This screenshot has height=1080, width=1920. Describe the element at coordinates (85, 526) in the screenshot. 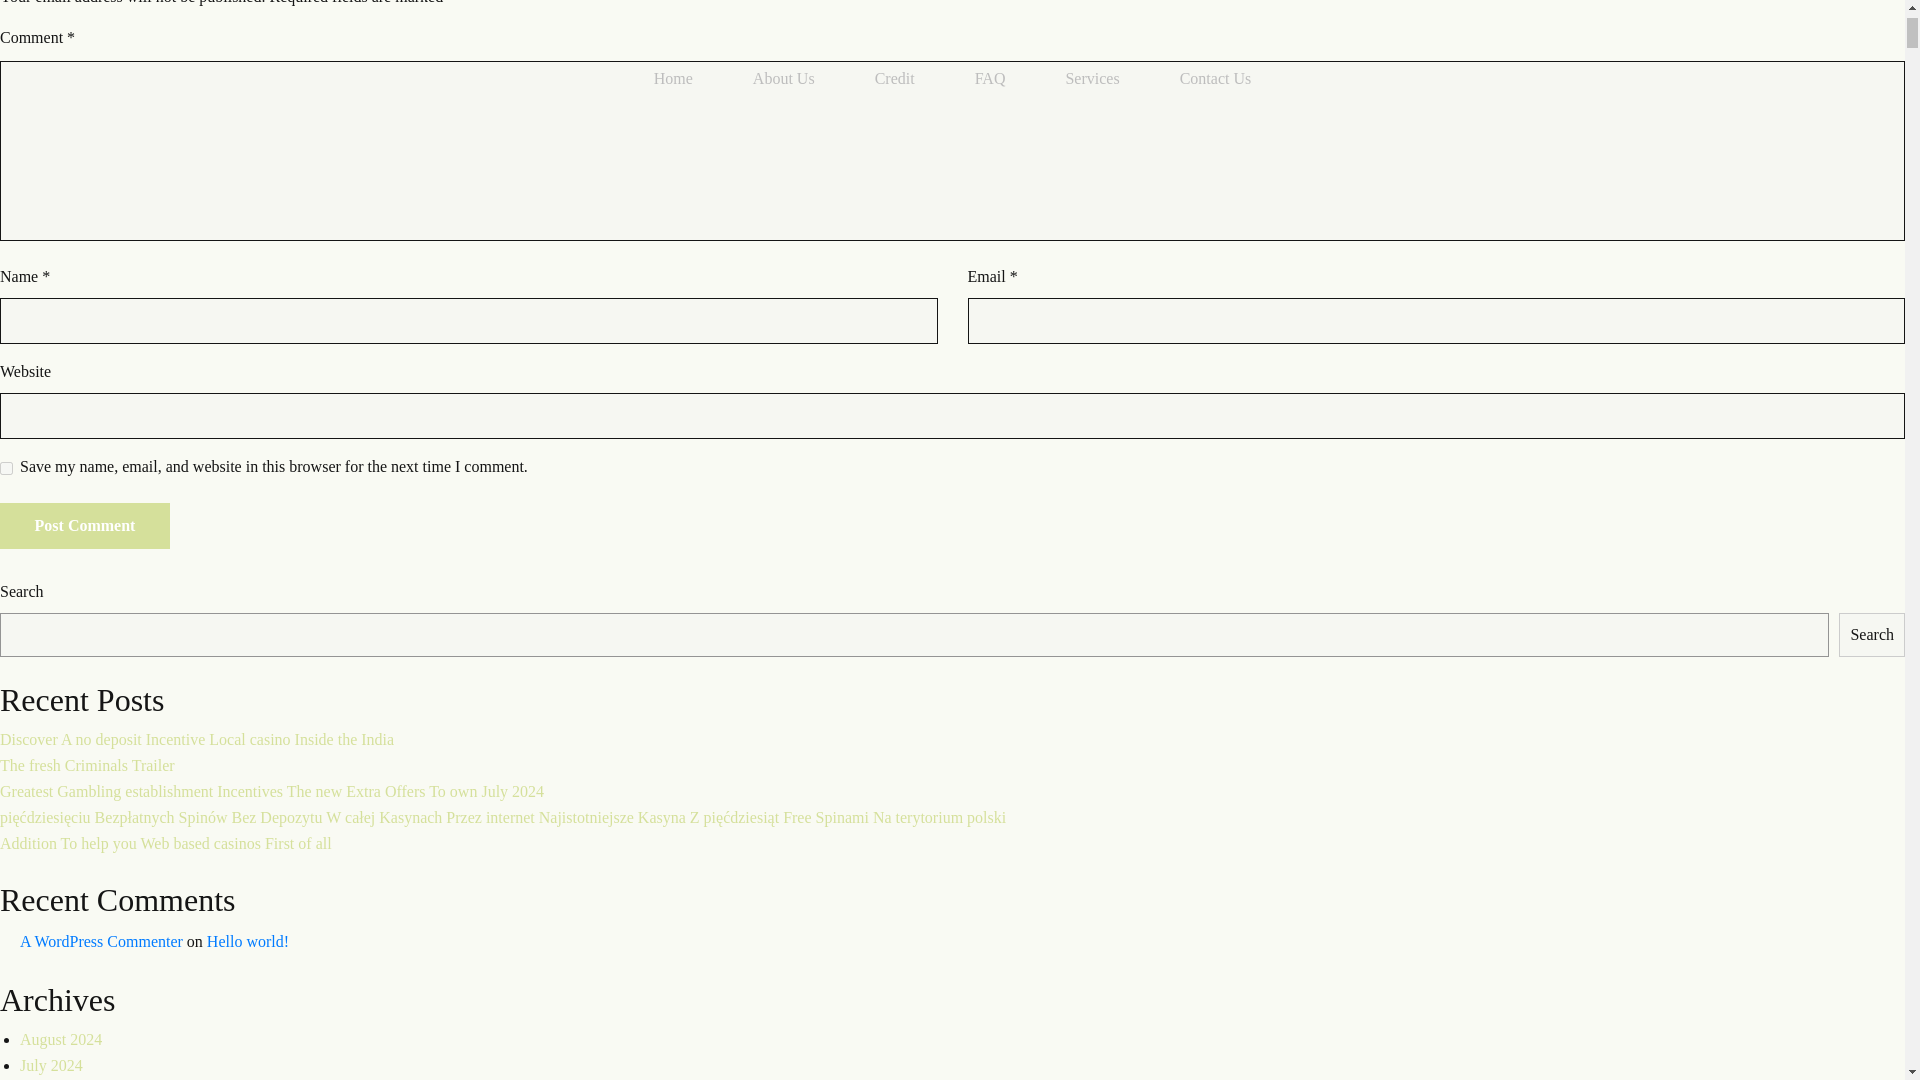

I see `Post Comment` at that location.